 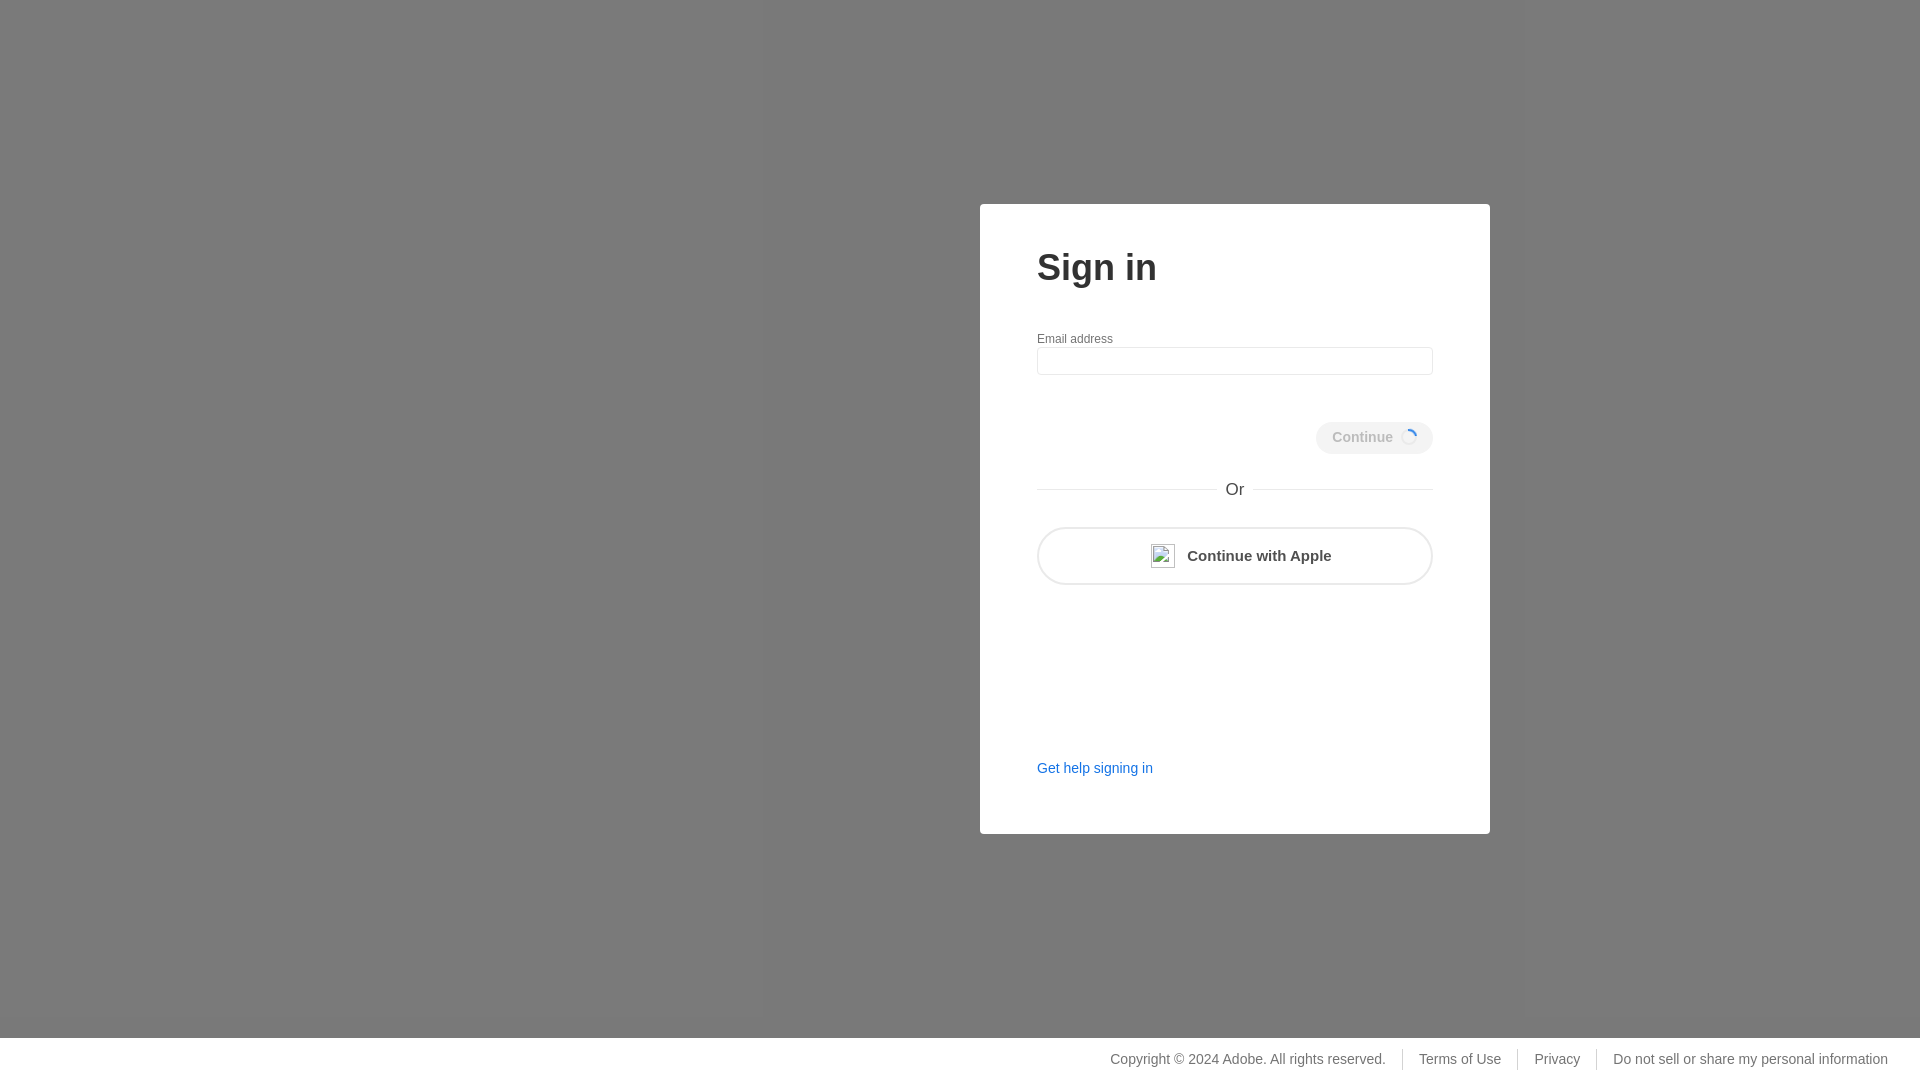 What do you see at coordinates (1458, 1059) in the screenshot?
I see `Terms of Use` at bounding box center [1458, 1059].